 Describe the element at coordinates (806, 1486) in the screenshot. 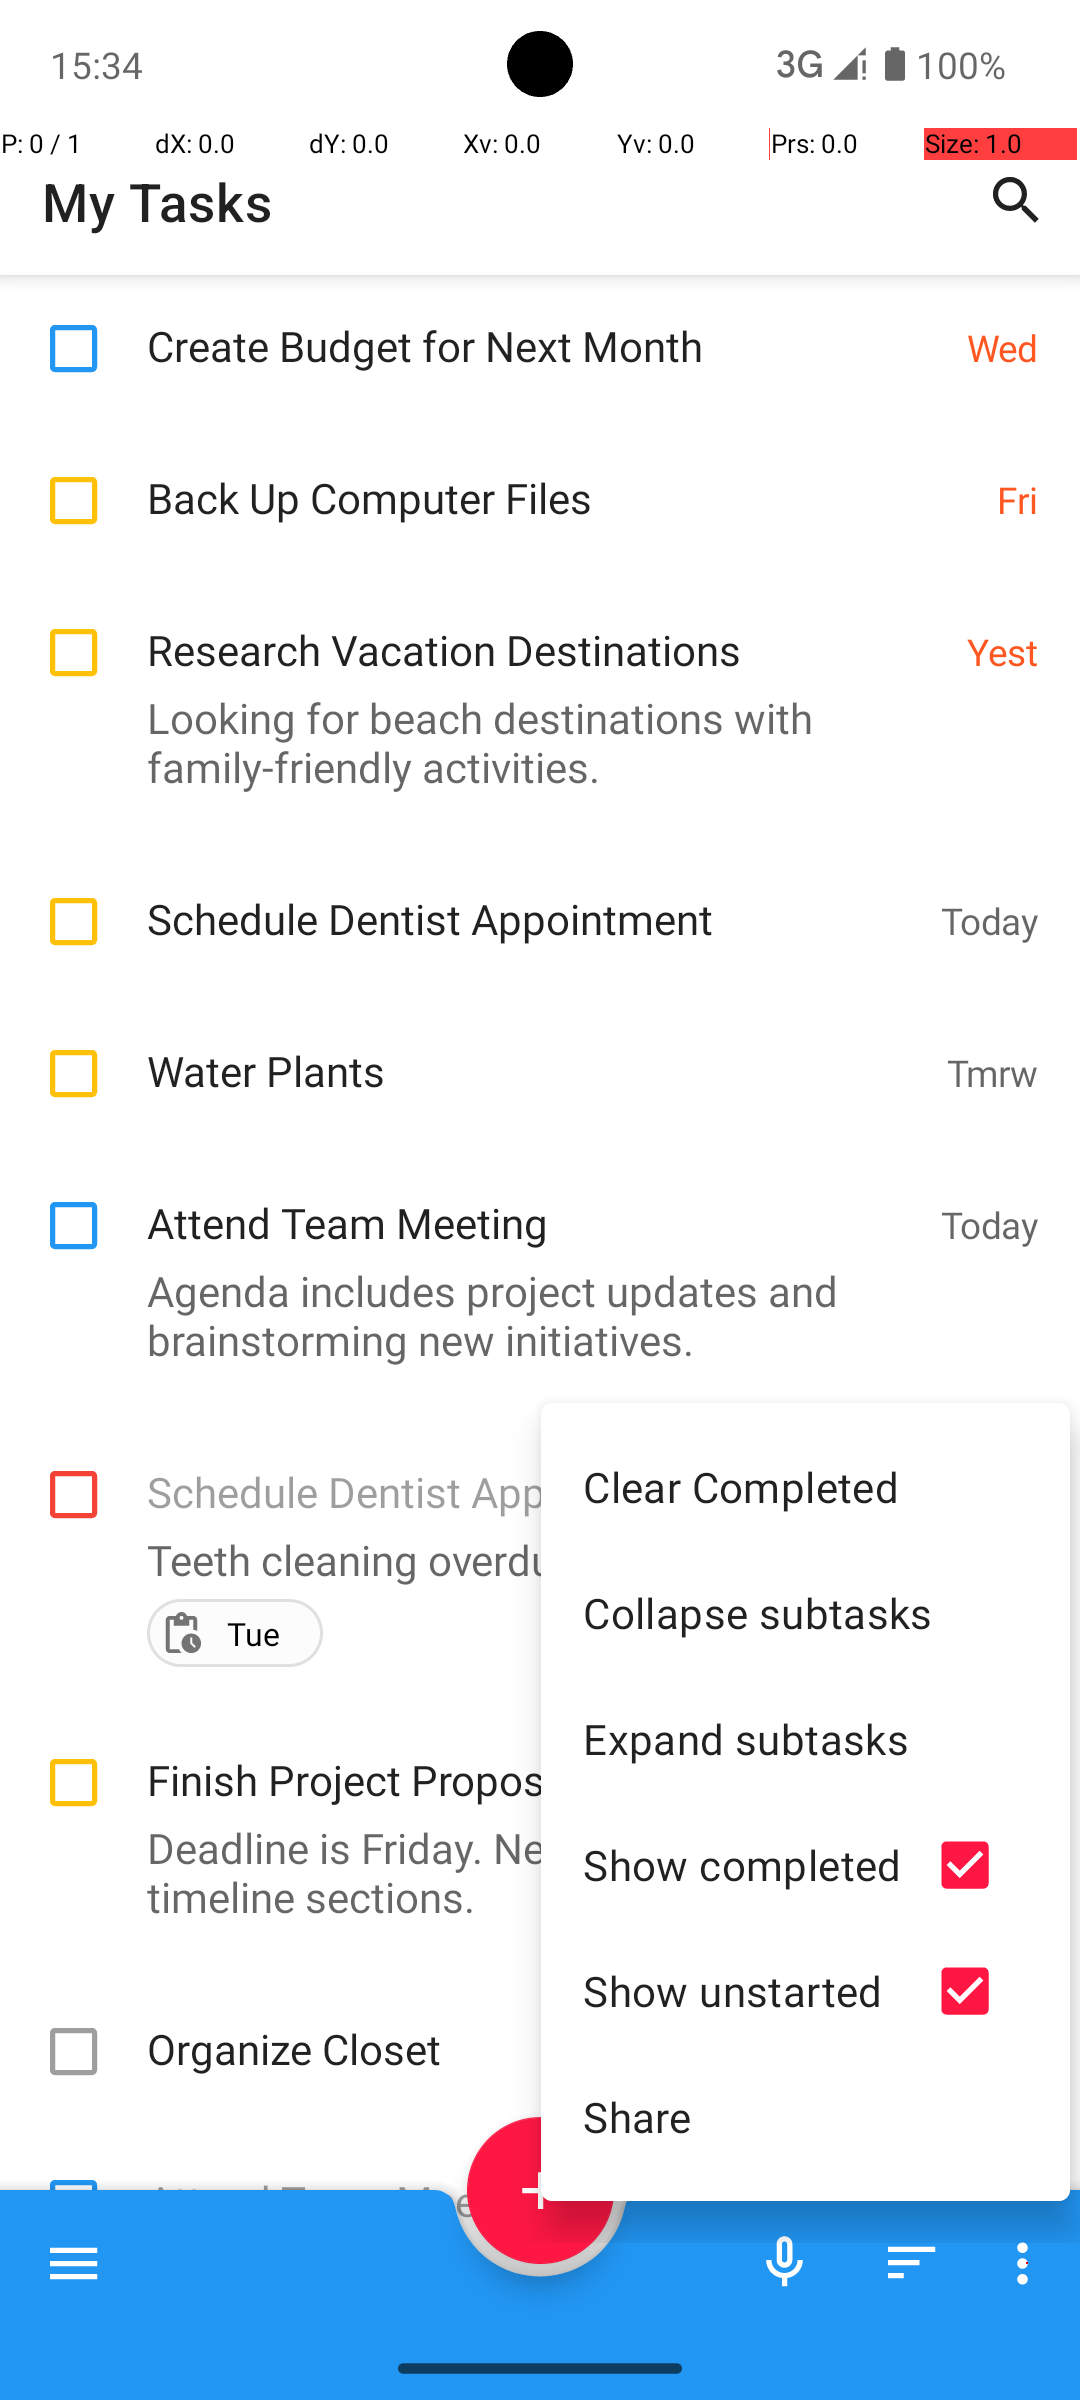

I see `Clear Completed` at that location.